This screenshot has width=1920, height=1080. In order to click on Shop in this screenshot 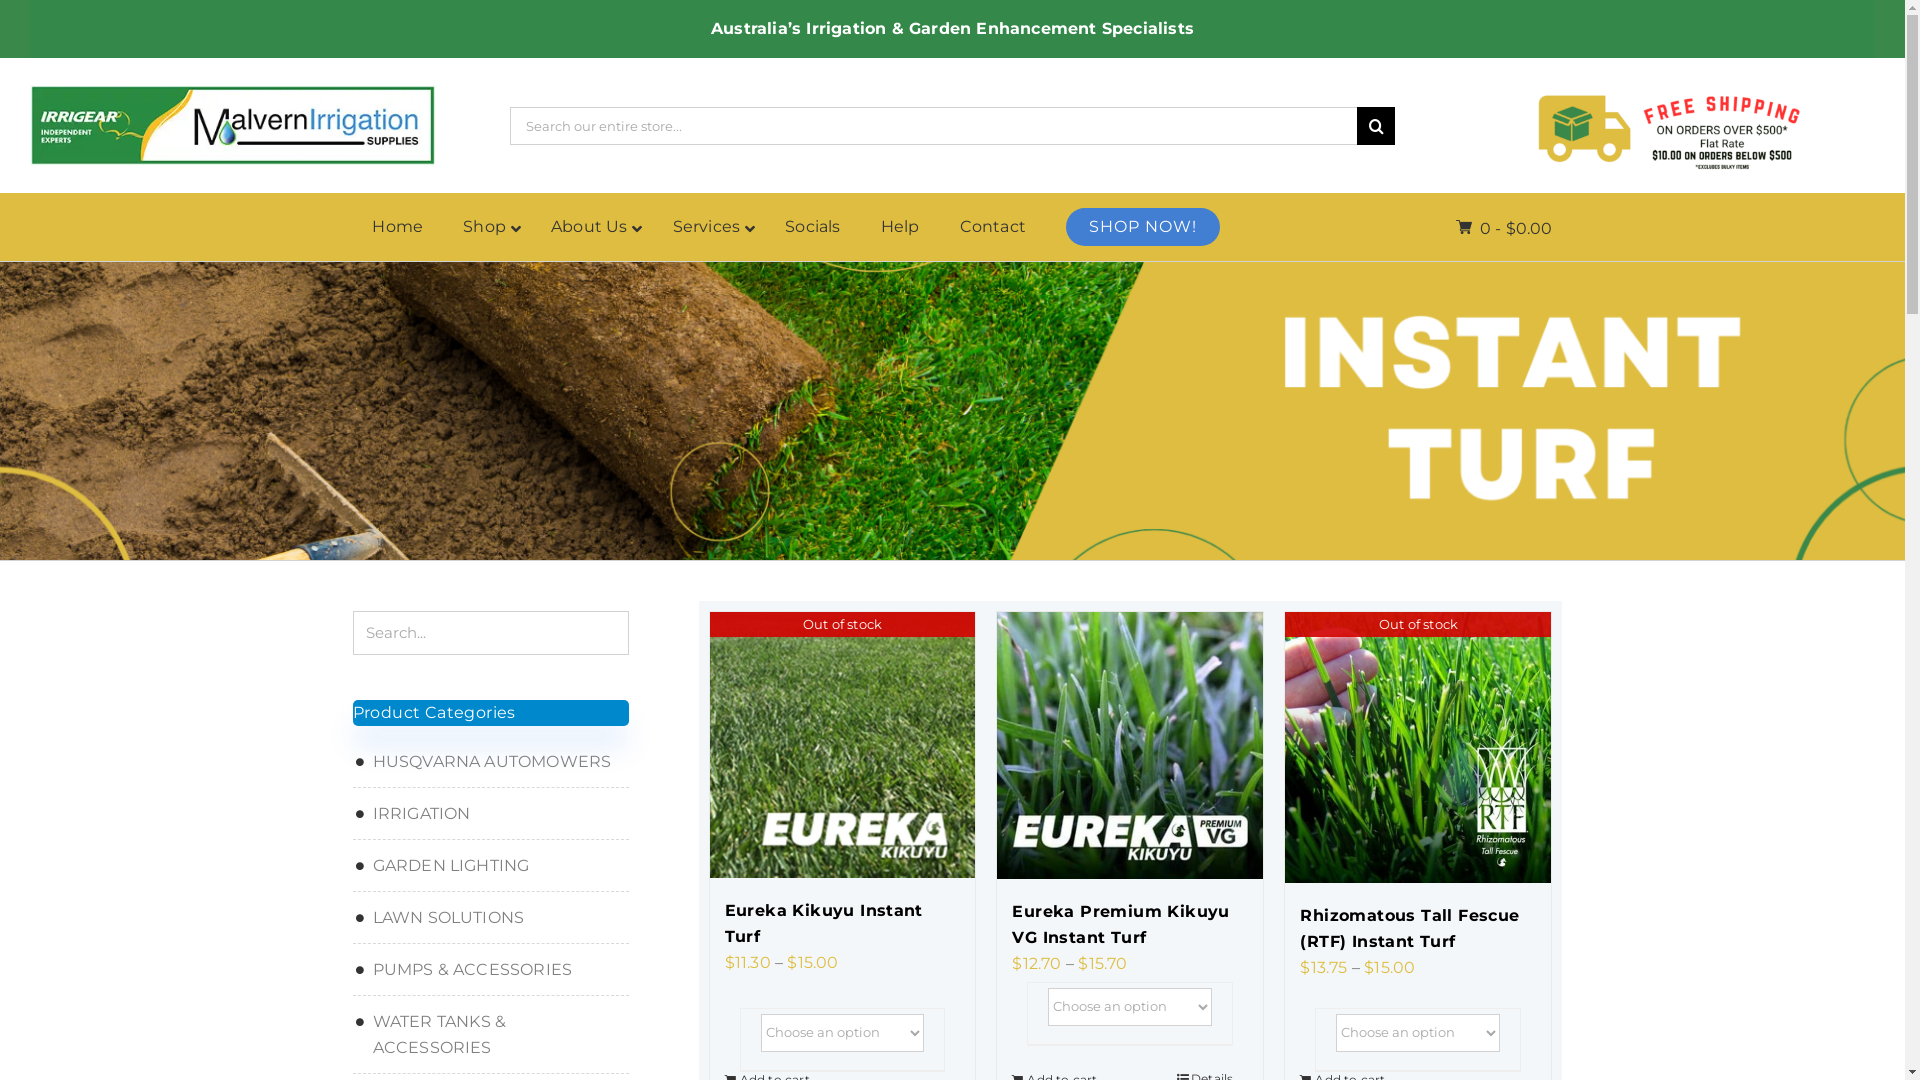, I will do `click(487, 228)`.